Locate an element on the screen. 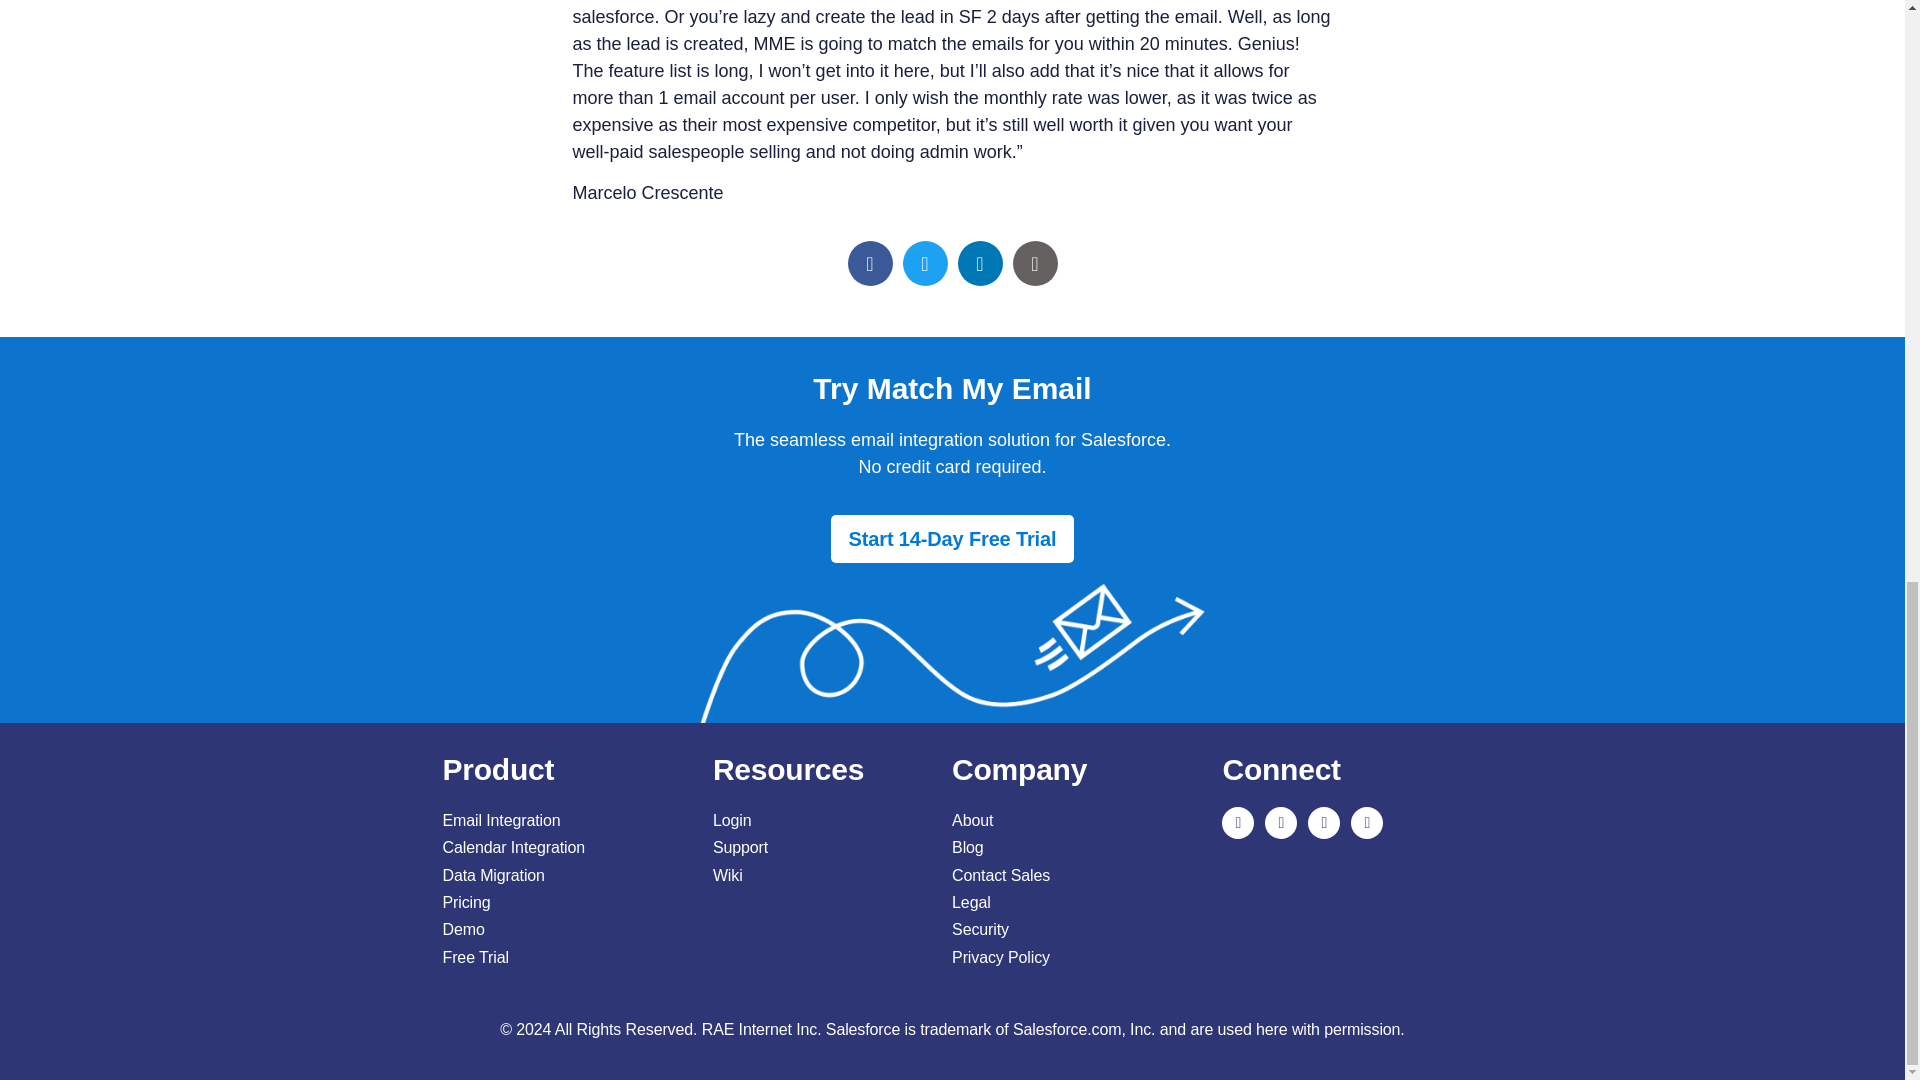 Image resolution: width=1920 pixels, height=1080 pixels. Calendar Integration is located at coordinates (566, 848).